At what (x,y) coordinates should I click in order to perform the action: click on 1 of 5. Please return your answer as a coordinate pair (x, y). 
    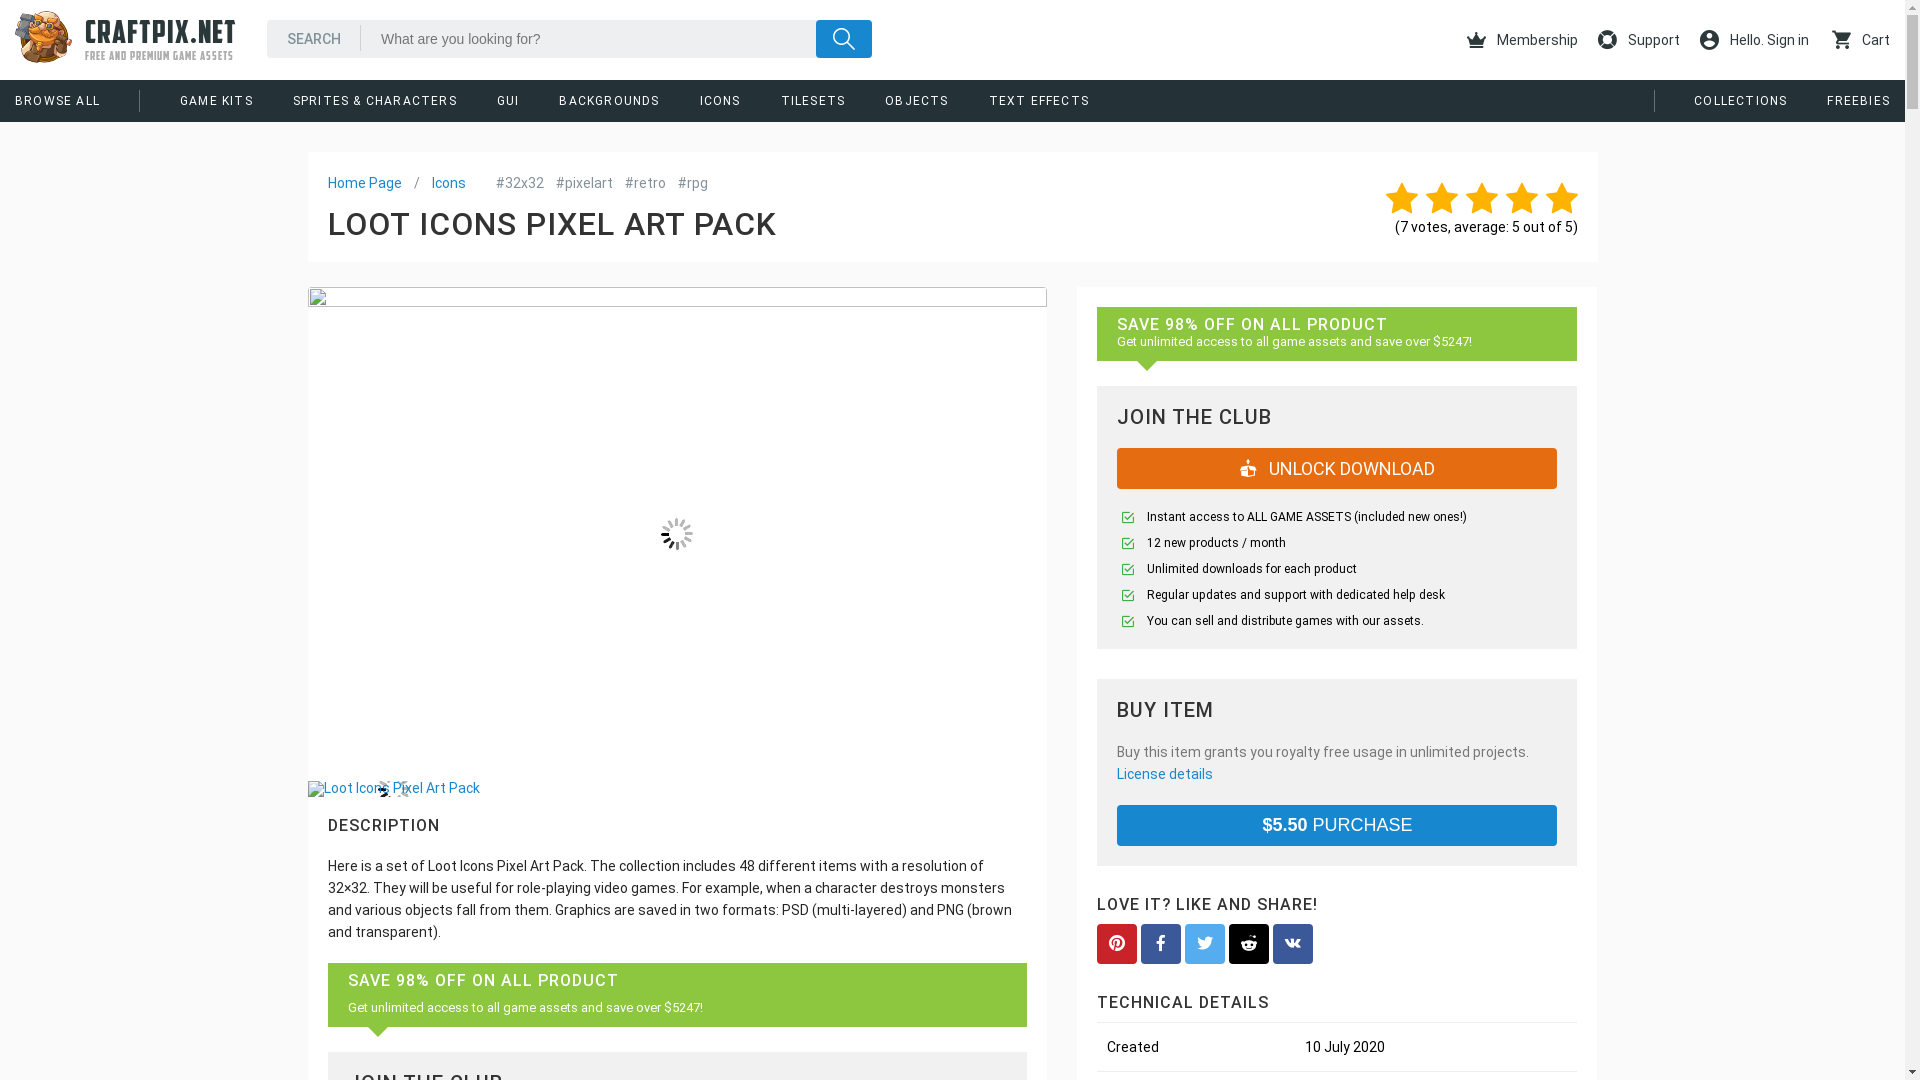
    Looking at the image, I should click on (1398, 198).